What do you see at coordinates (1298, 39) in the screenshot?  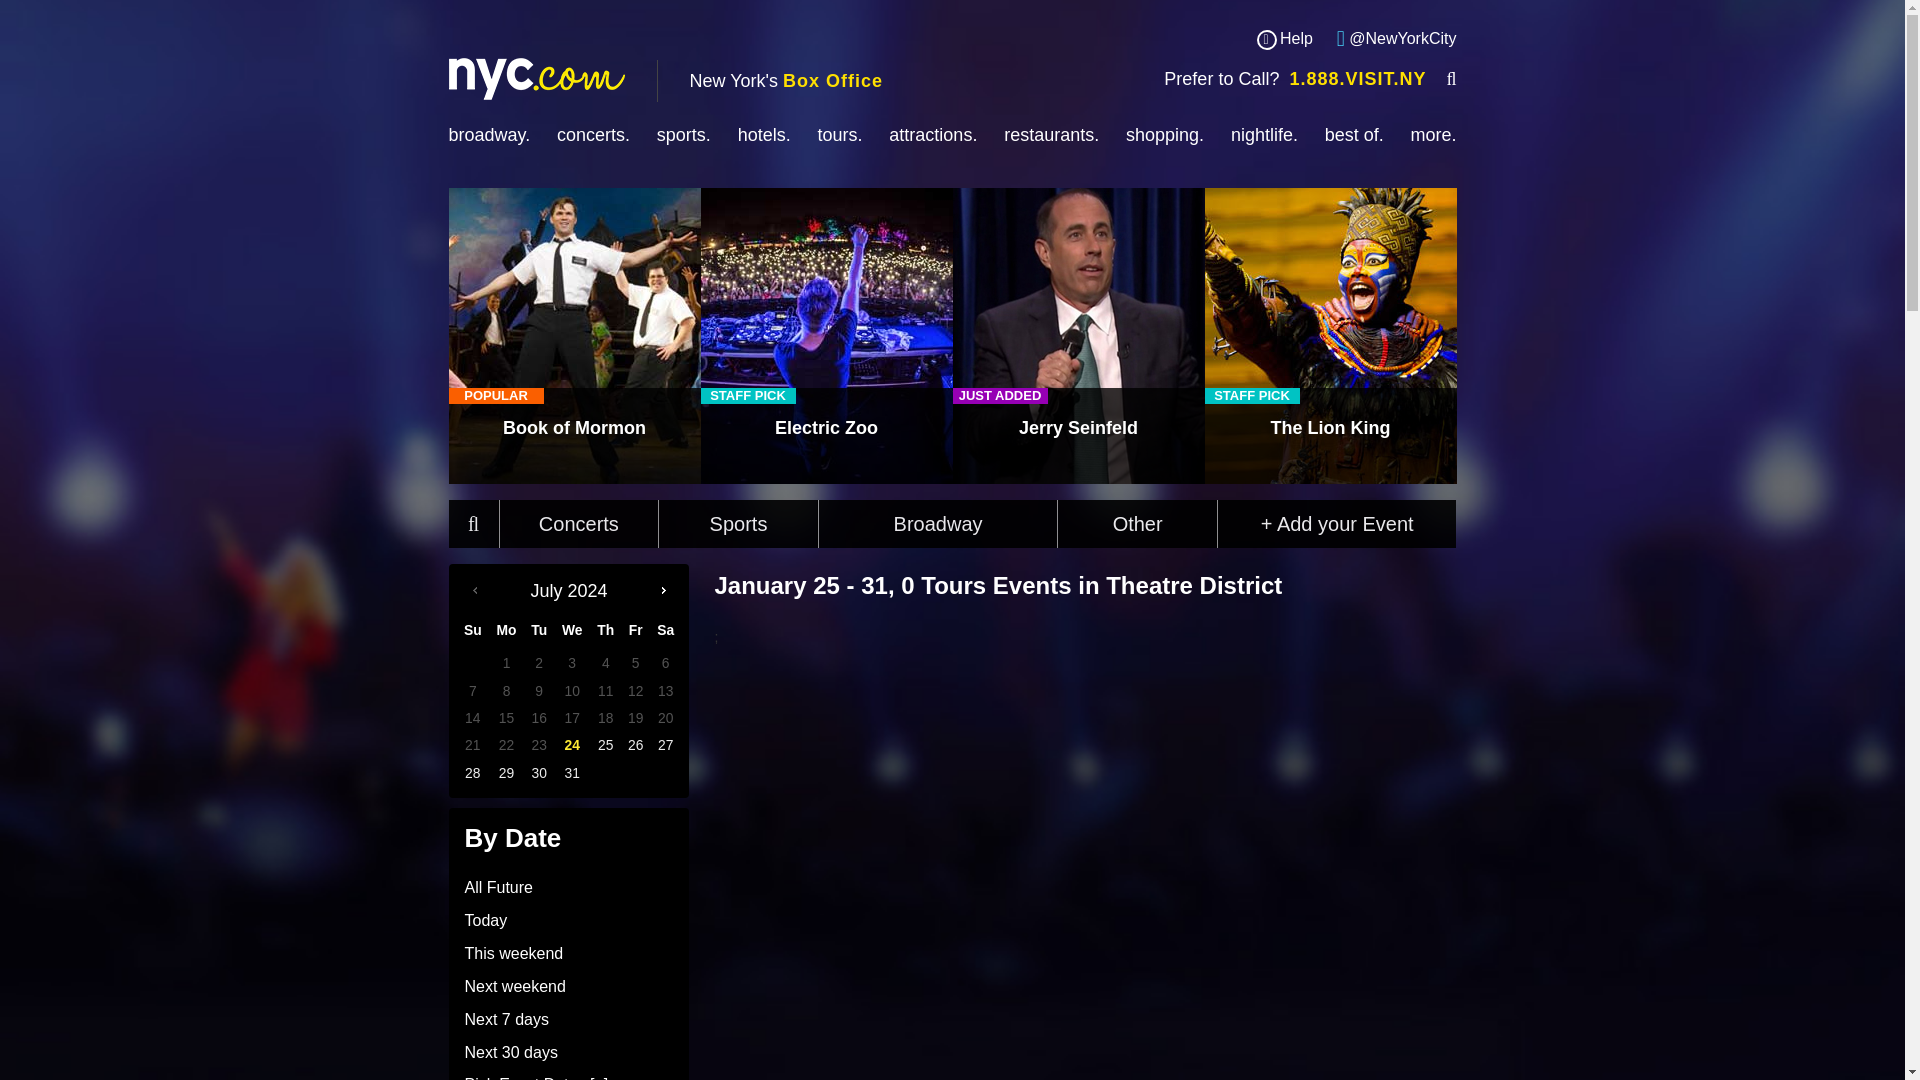 I see `Help` at bounding box center [1298, 39].